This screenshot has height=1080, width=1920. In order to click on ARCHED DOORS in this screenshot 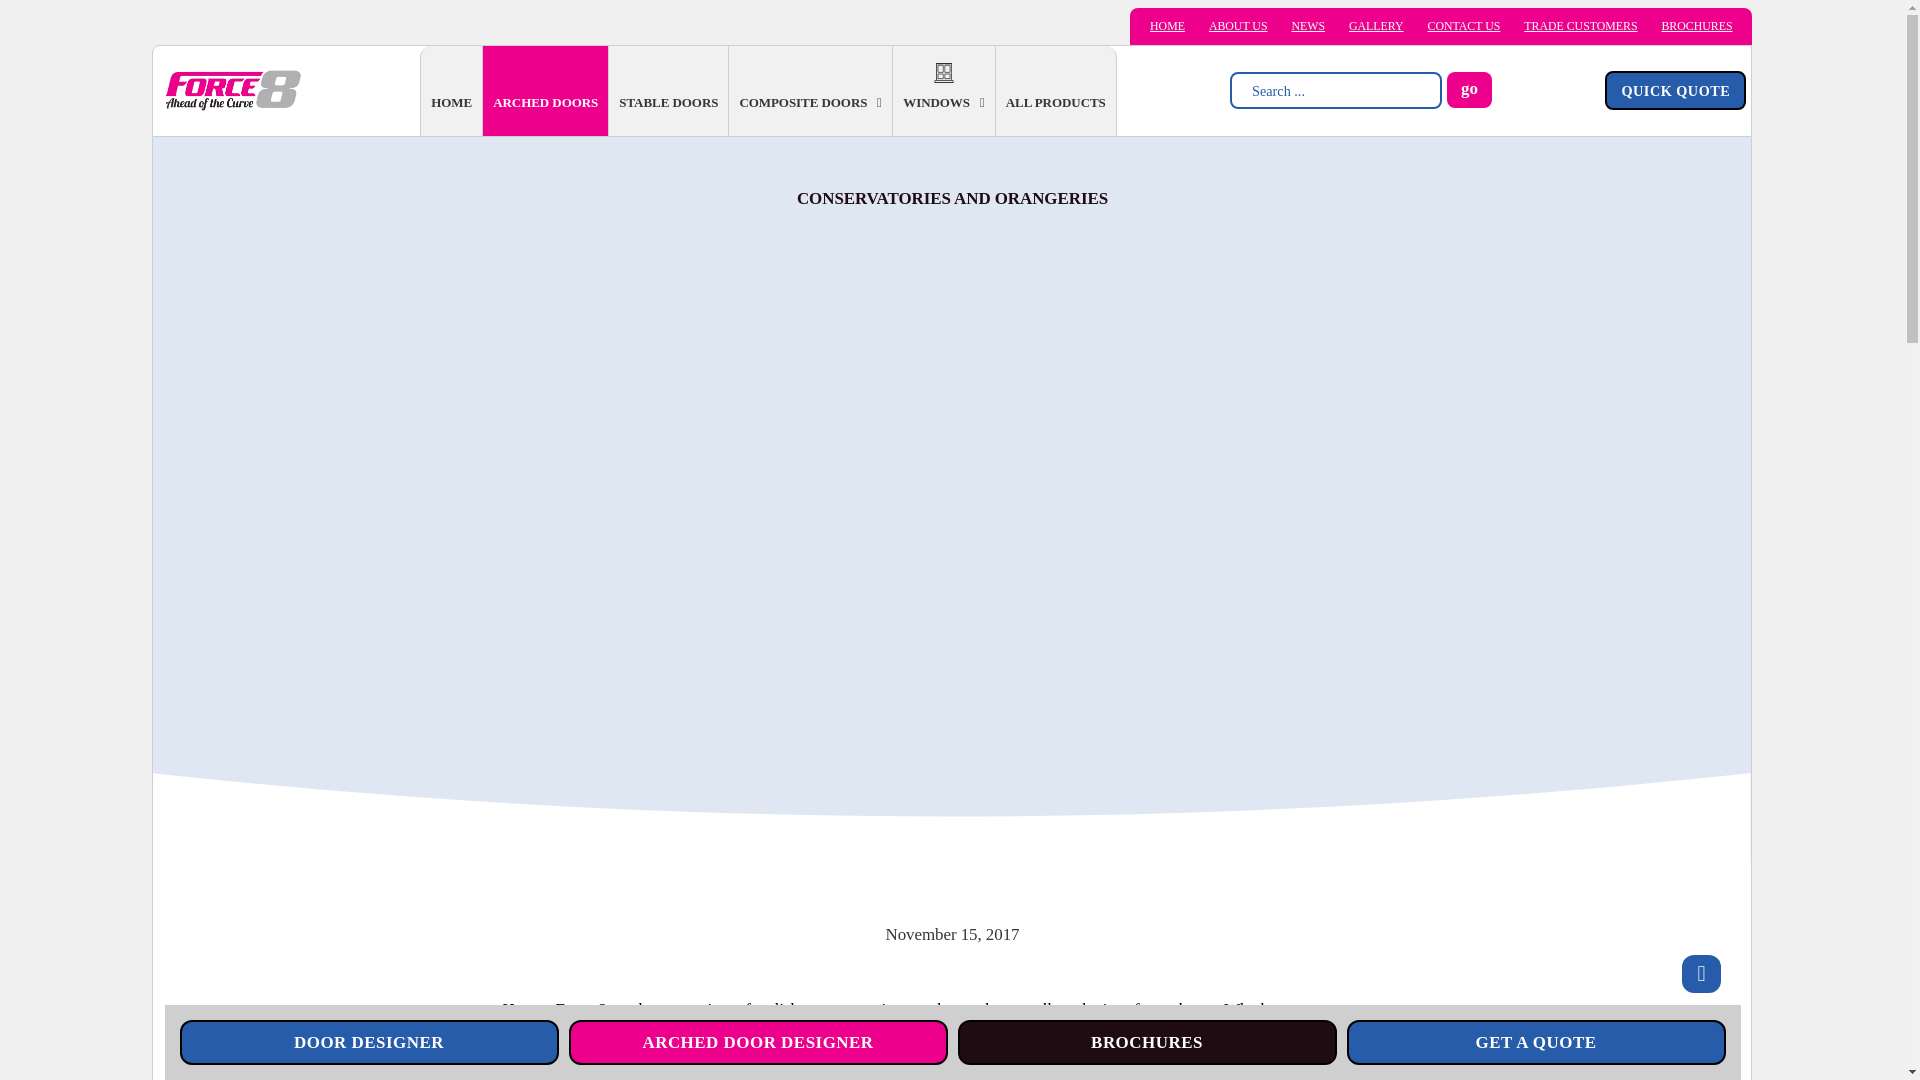, I will do `click(545, 103)`.